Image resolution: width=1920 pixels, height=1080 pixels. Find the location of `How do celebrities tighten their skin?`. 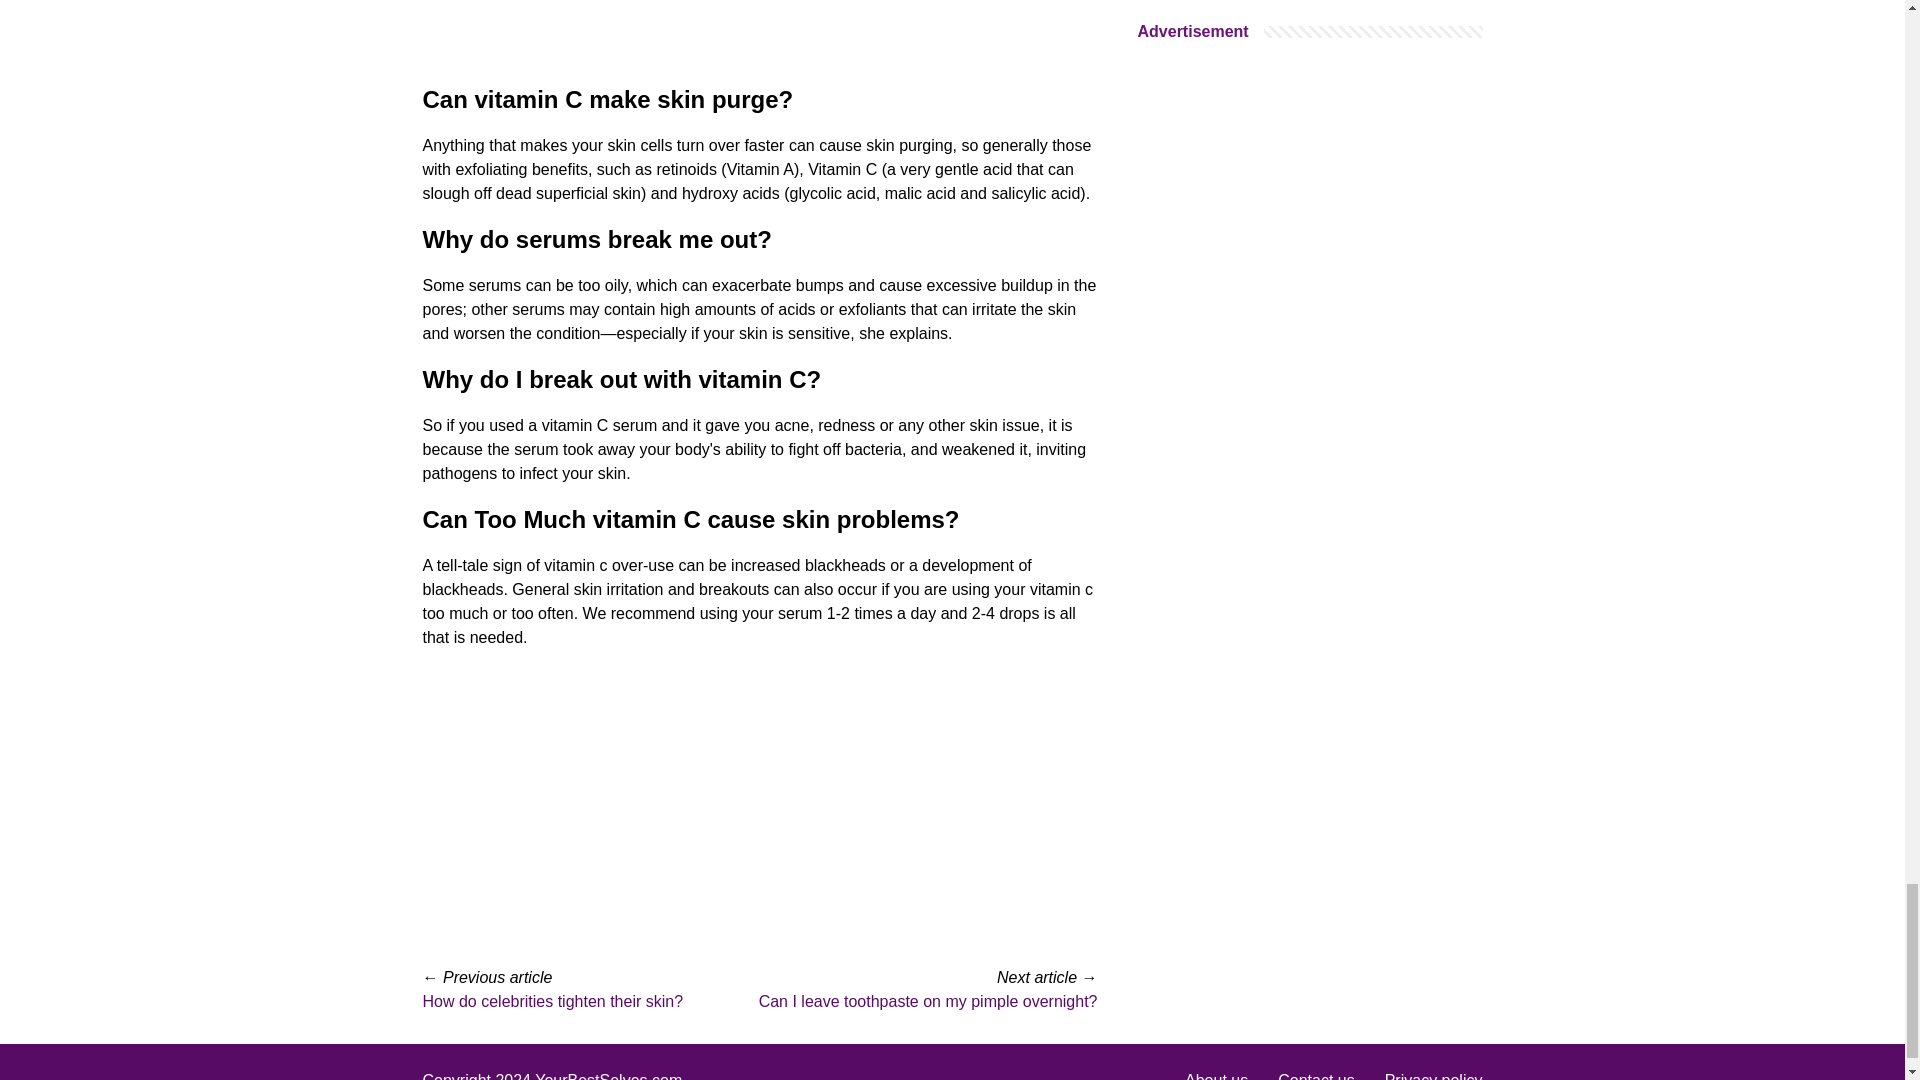

How do celebrities tighten their skin? is located at coordinates (552, 1000).